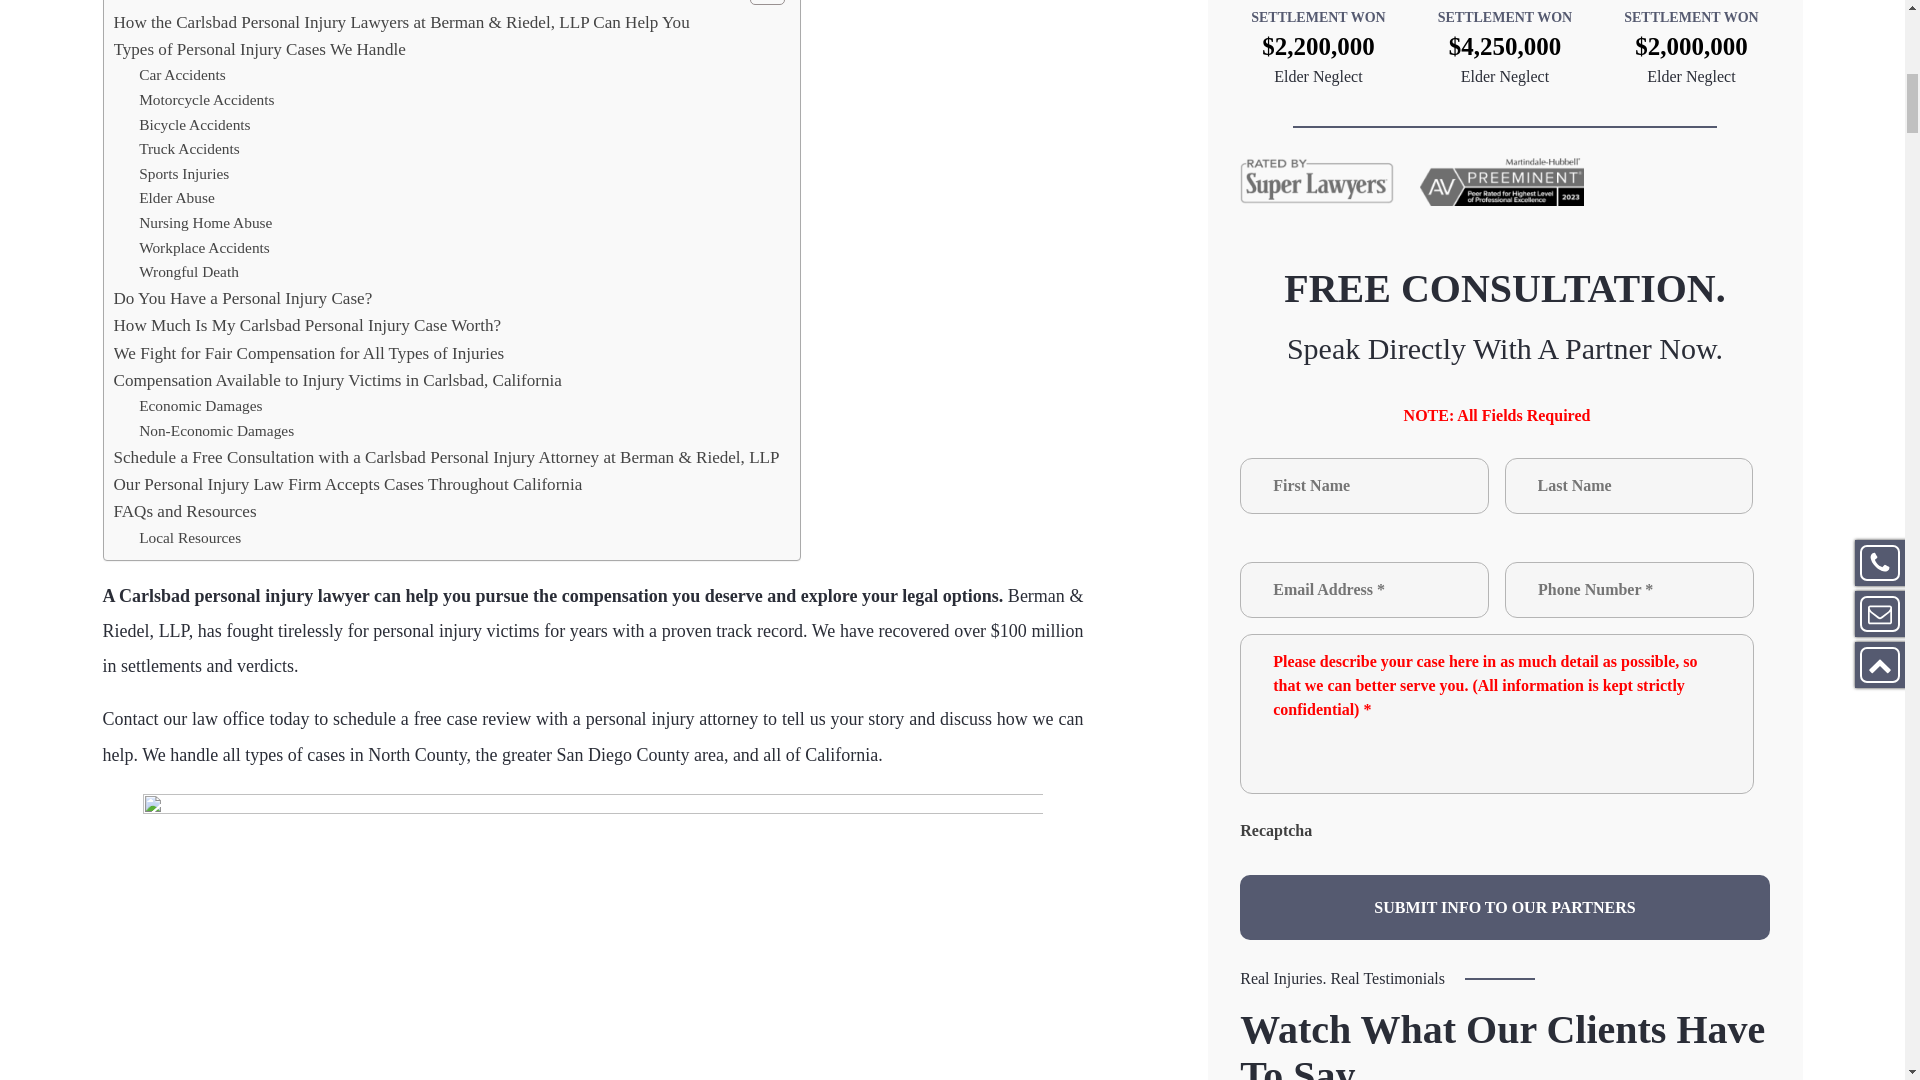  What do you see at coordinates (206, 100) in the screenshot?
I see `Motorcycle Accidents` at bounding box center [206, 100].